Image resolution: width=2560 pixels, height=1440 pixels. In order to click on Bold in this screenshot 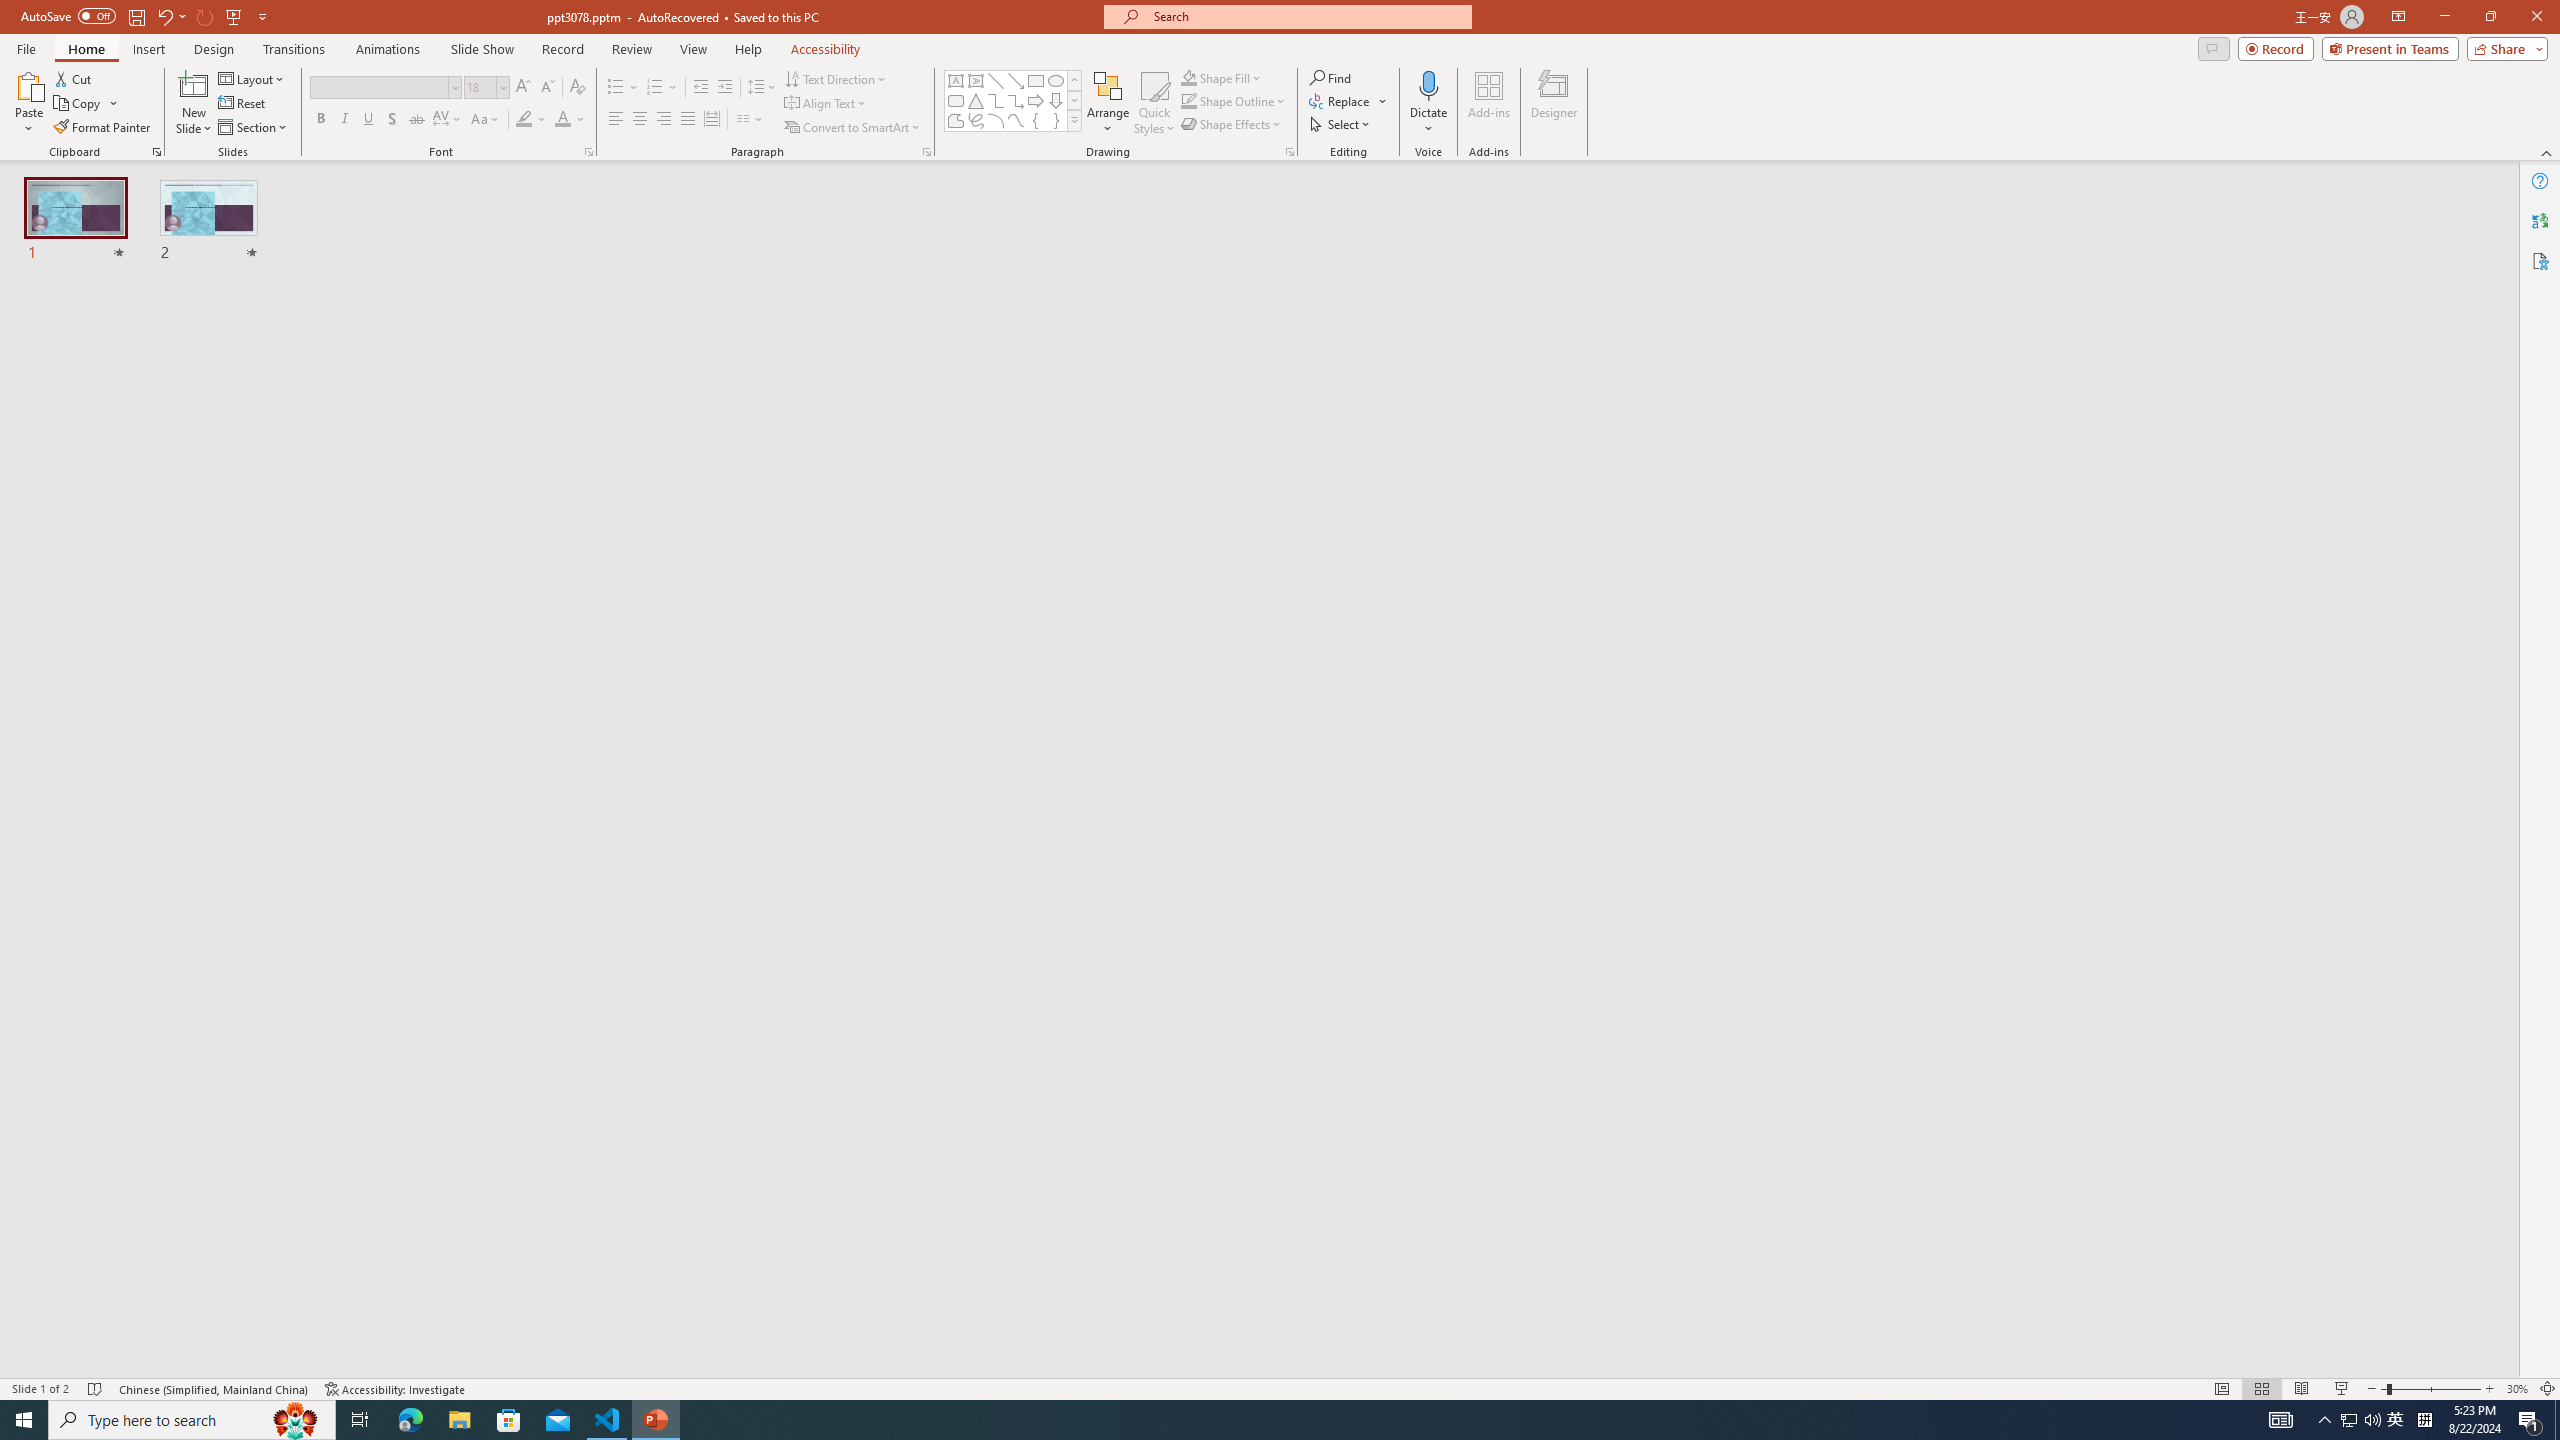, I will do `click(320, 120)`.